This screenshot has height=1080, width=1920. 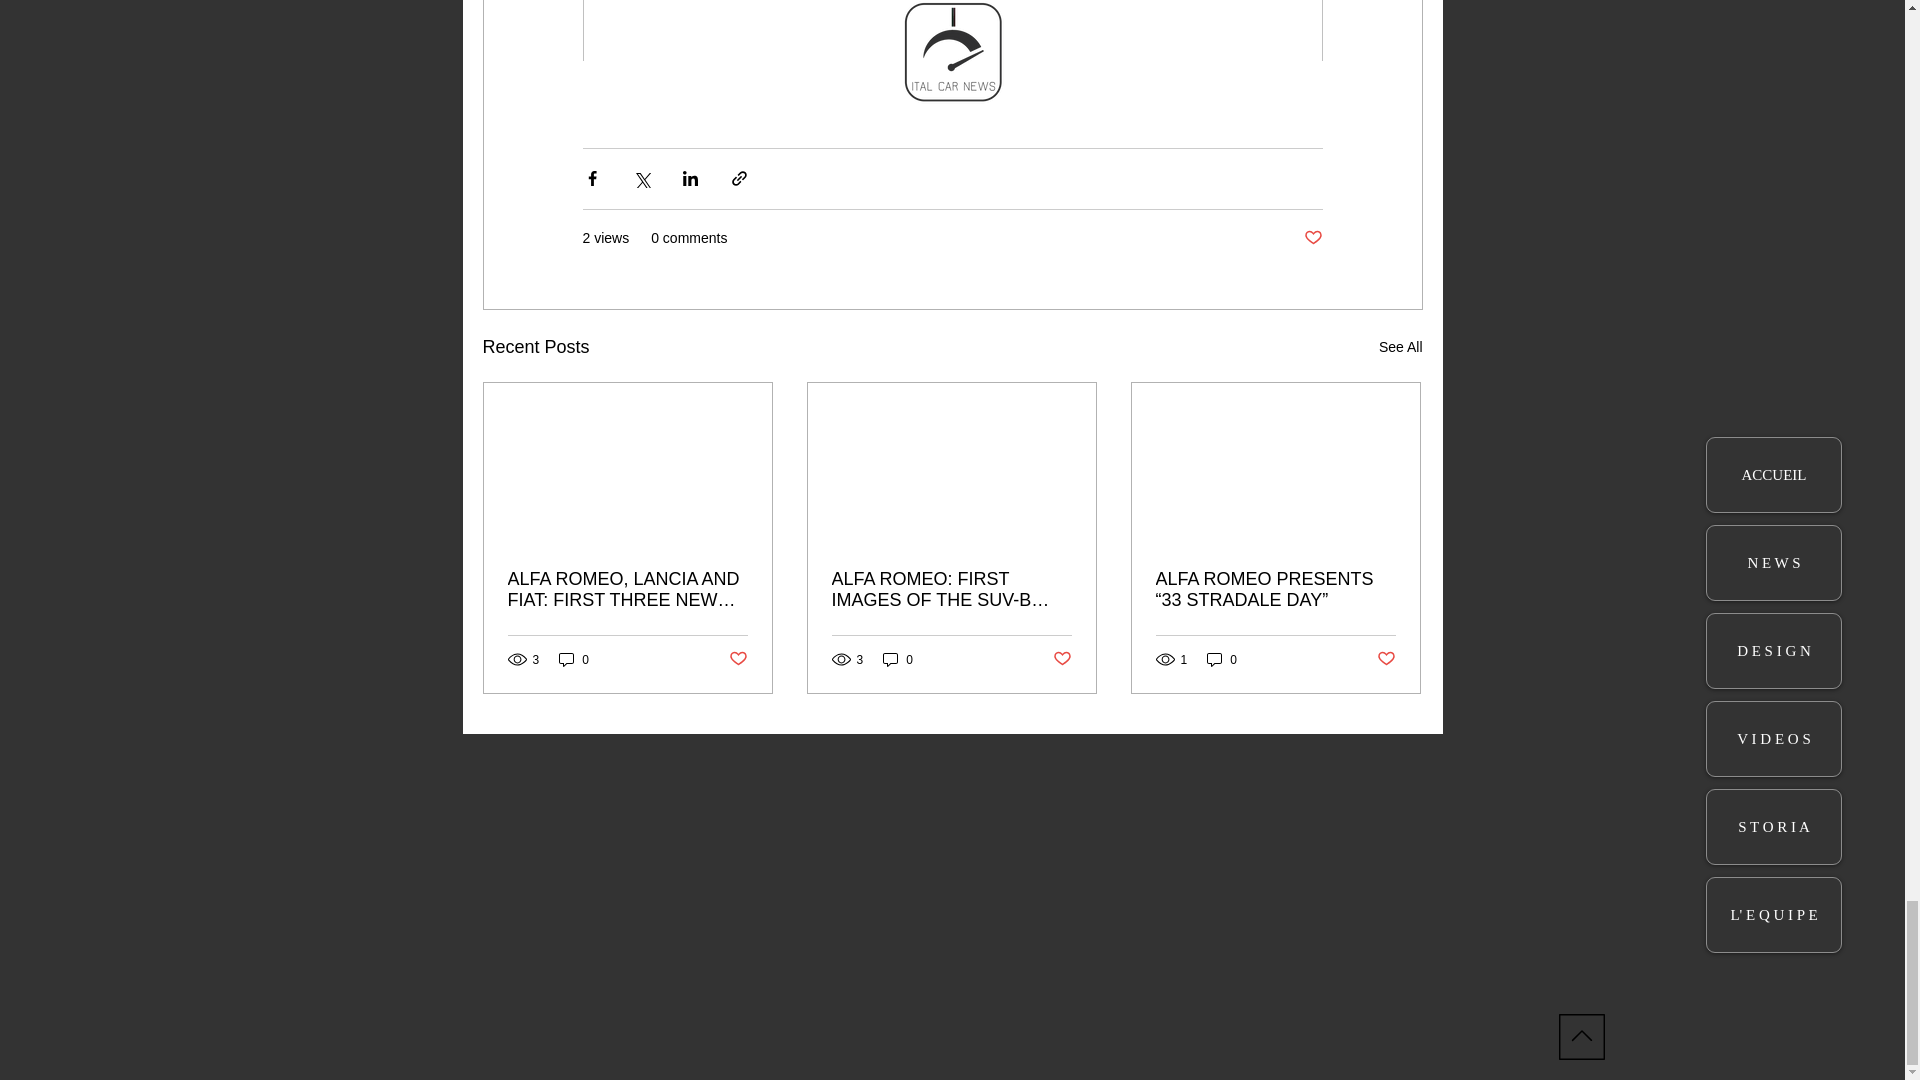 What do you see at coordinates (1222, 659) in the screenshot?
I see `0` at bounding box center [1222, 659].